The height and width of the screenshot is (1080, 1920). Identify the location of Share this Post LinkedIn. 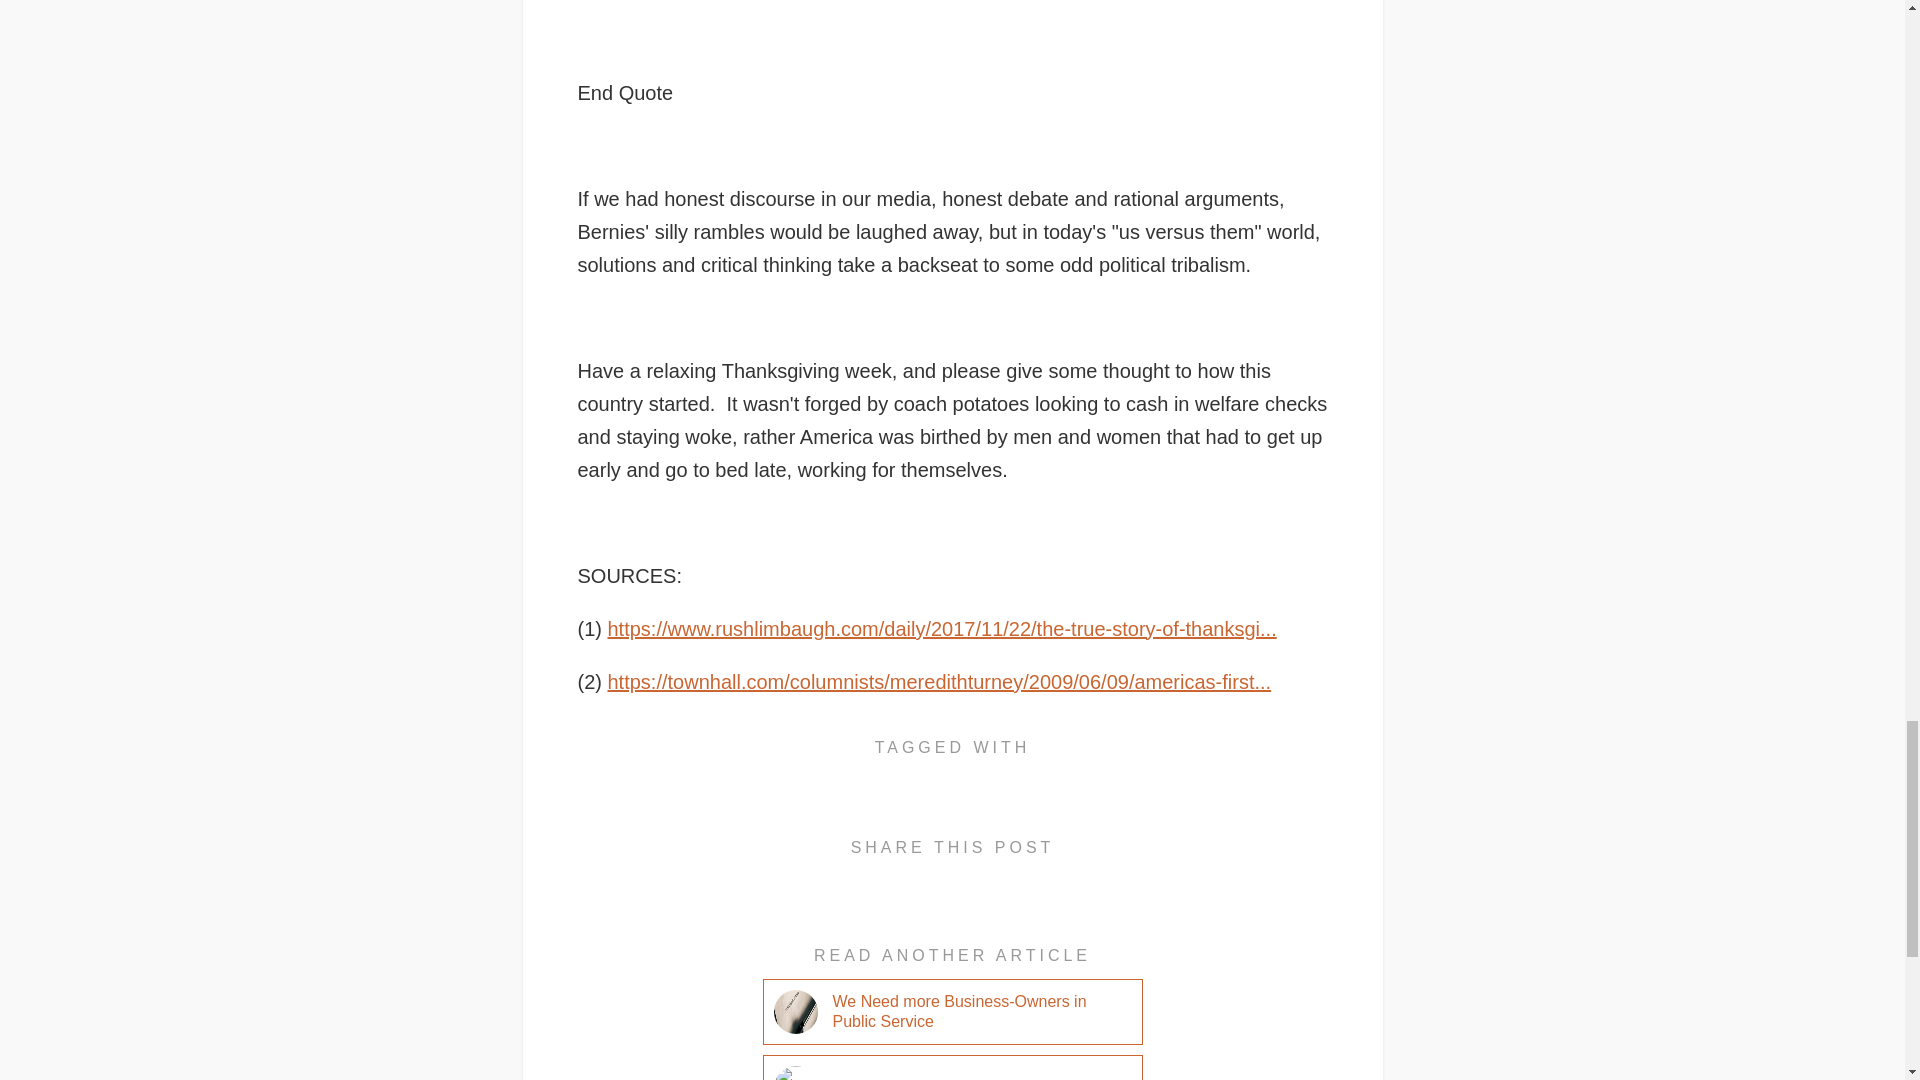
(978, 881).